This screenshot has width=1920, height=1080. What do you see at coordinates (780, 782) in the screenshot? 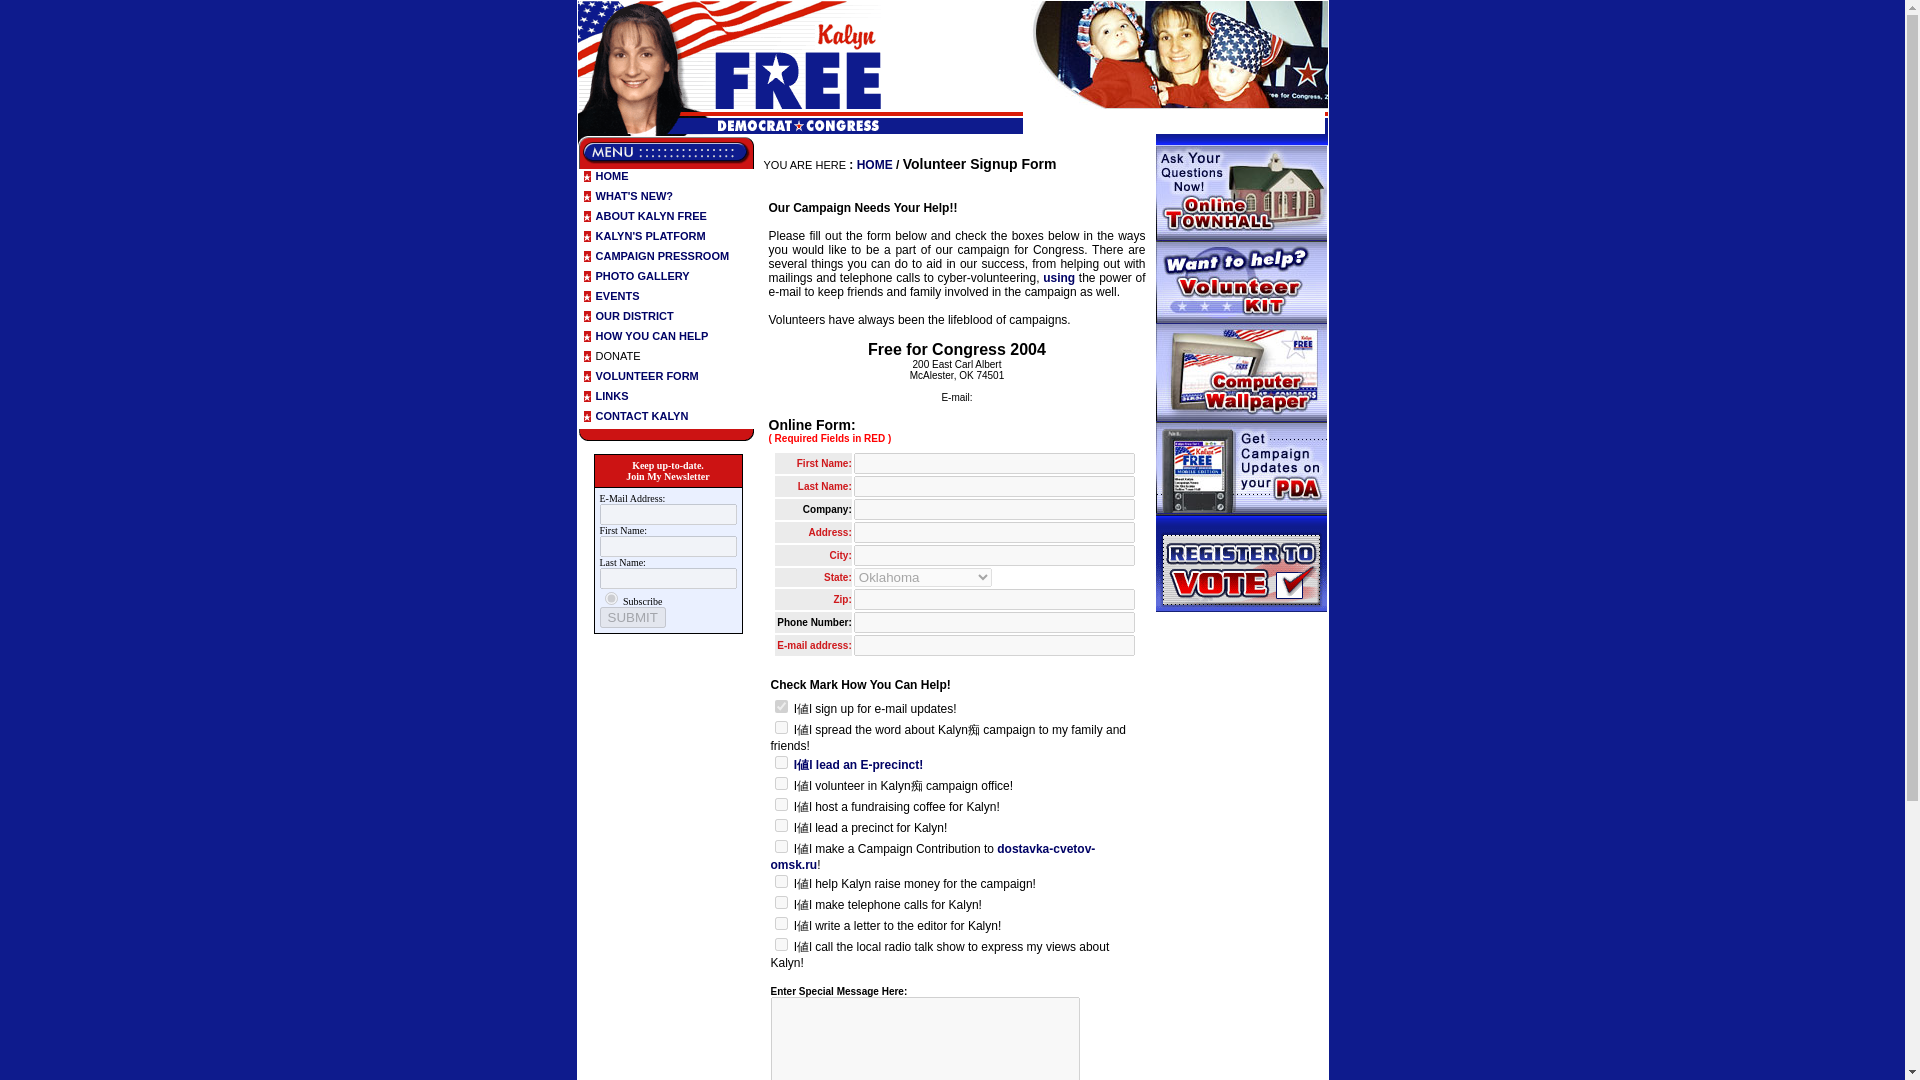
I see `Do Volunteer Work` at bounding box center [780, 782].